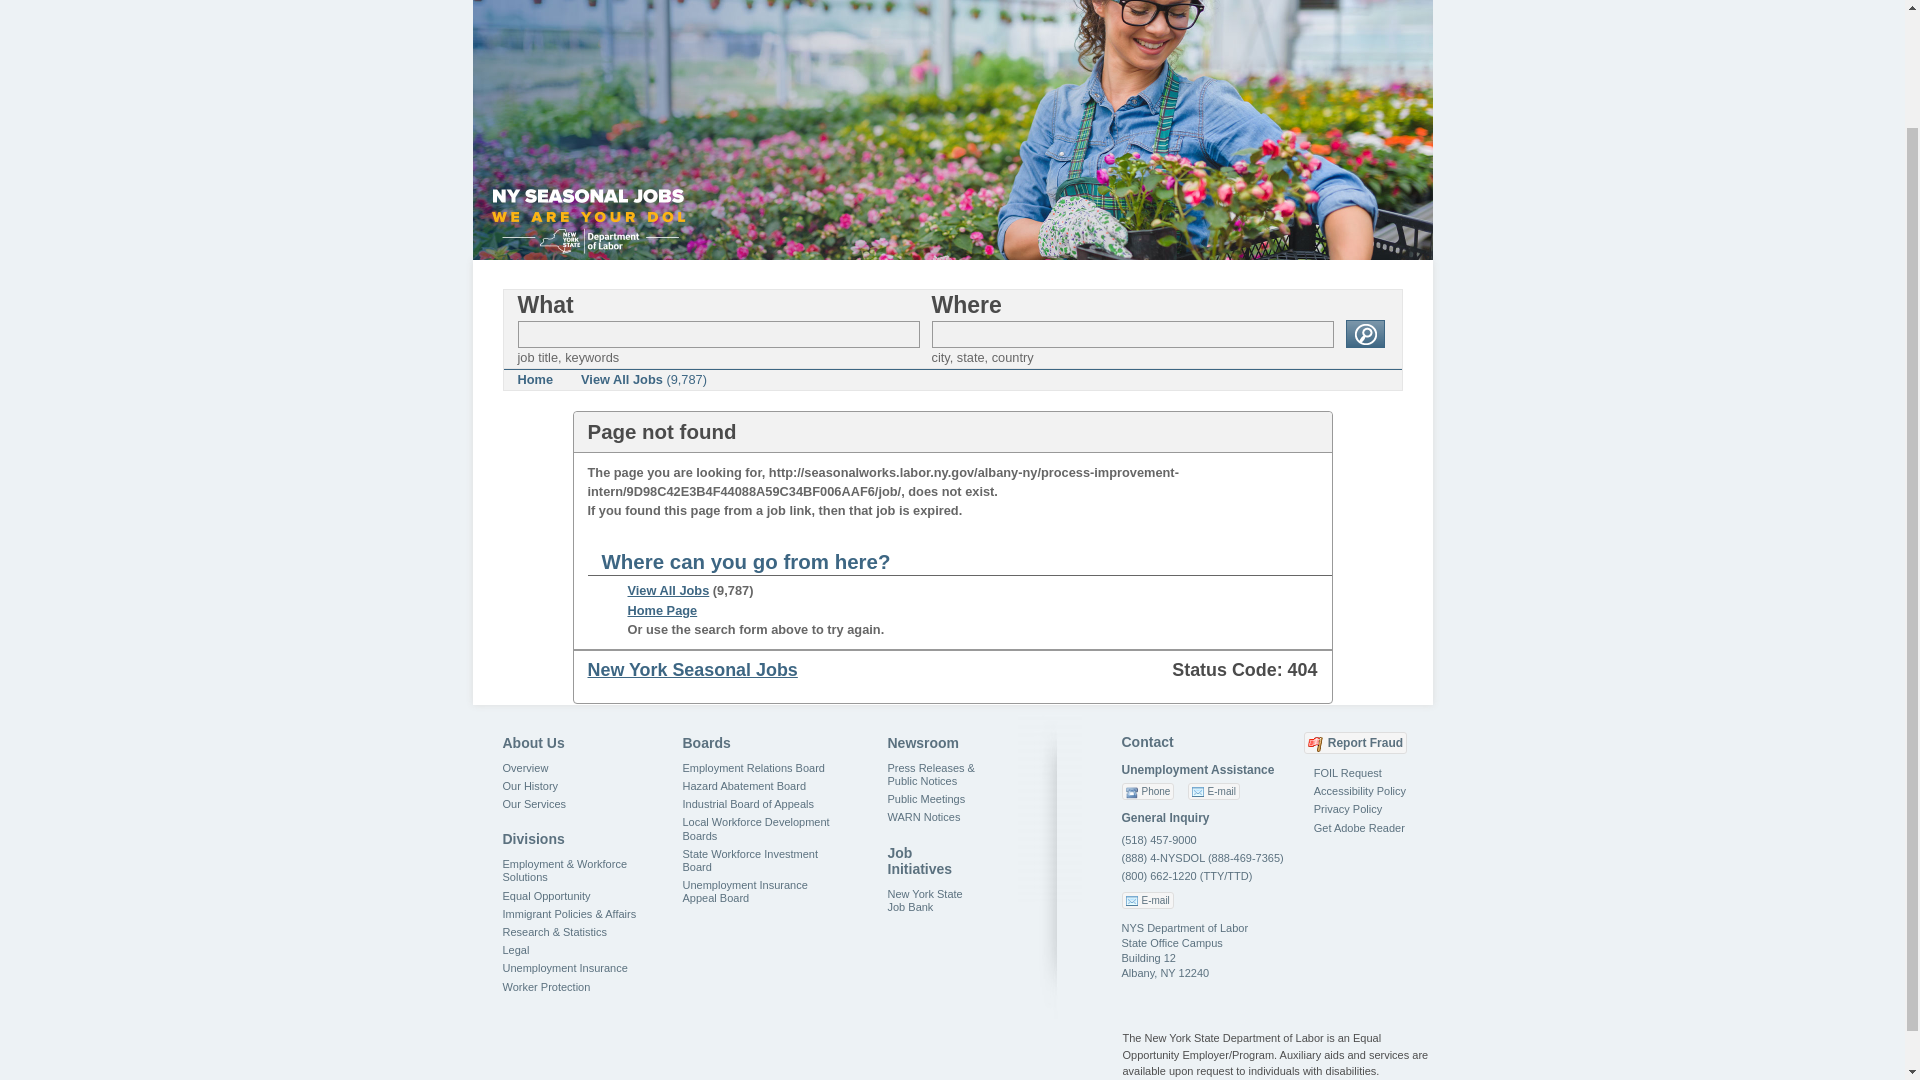  What do you see at coordinates (1214, 792) in the screenshot?
I see `E-mail` at bounding box center [1214, 792].